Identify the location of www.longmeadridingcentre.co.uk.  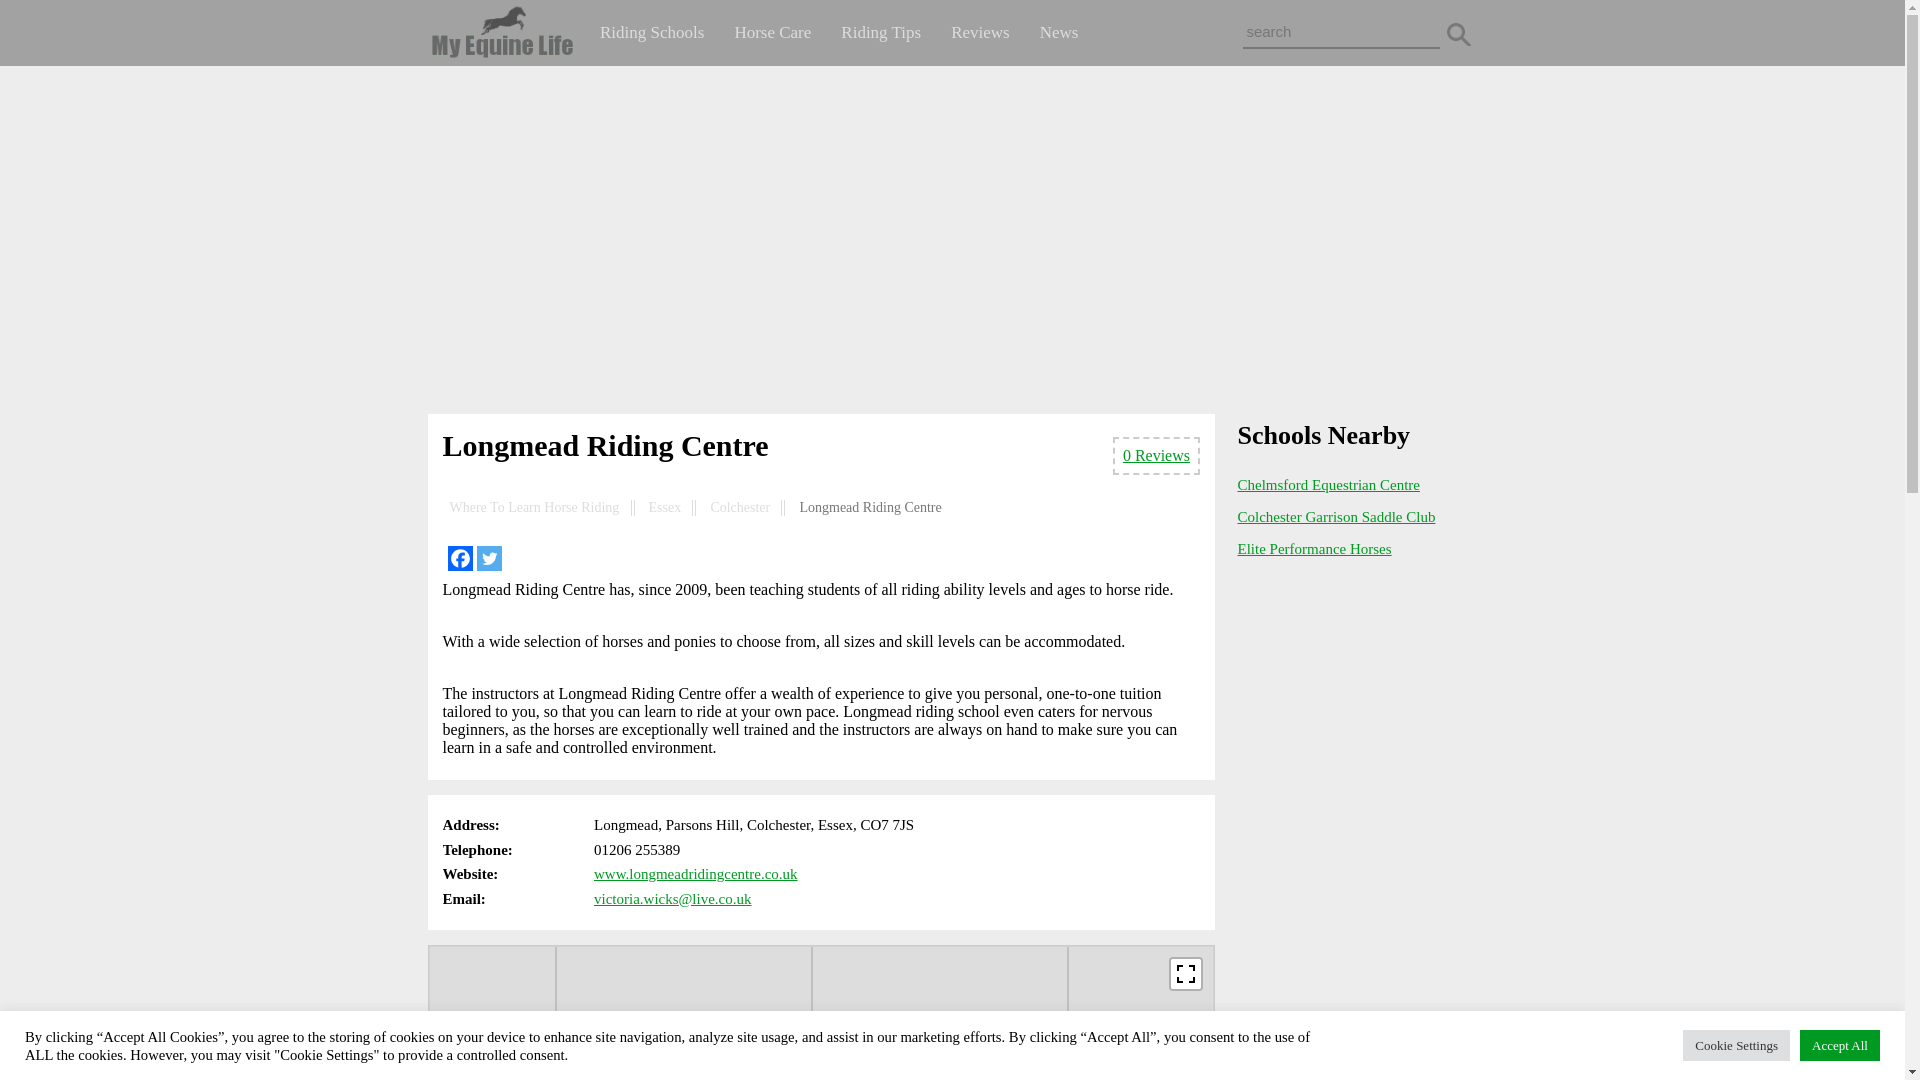
(696, 874).